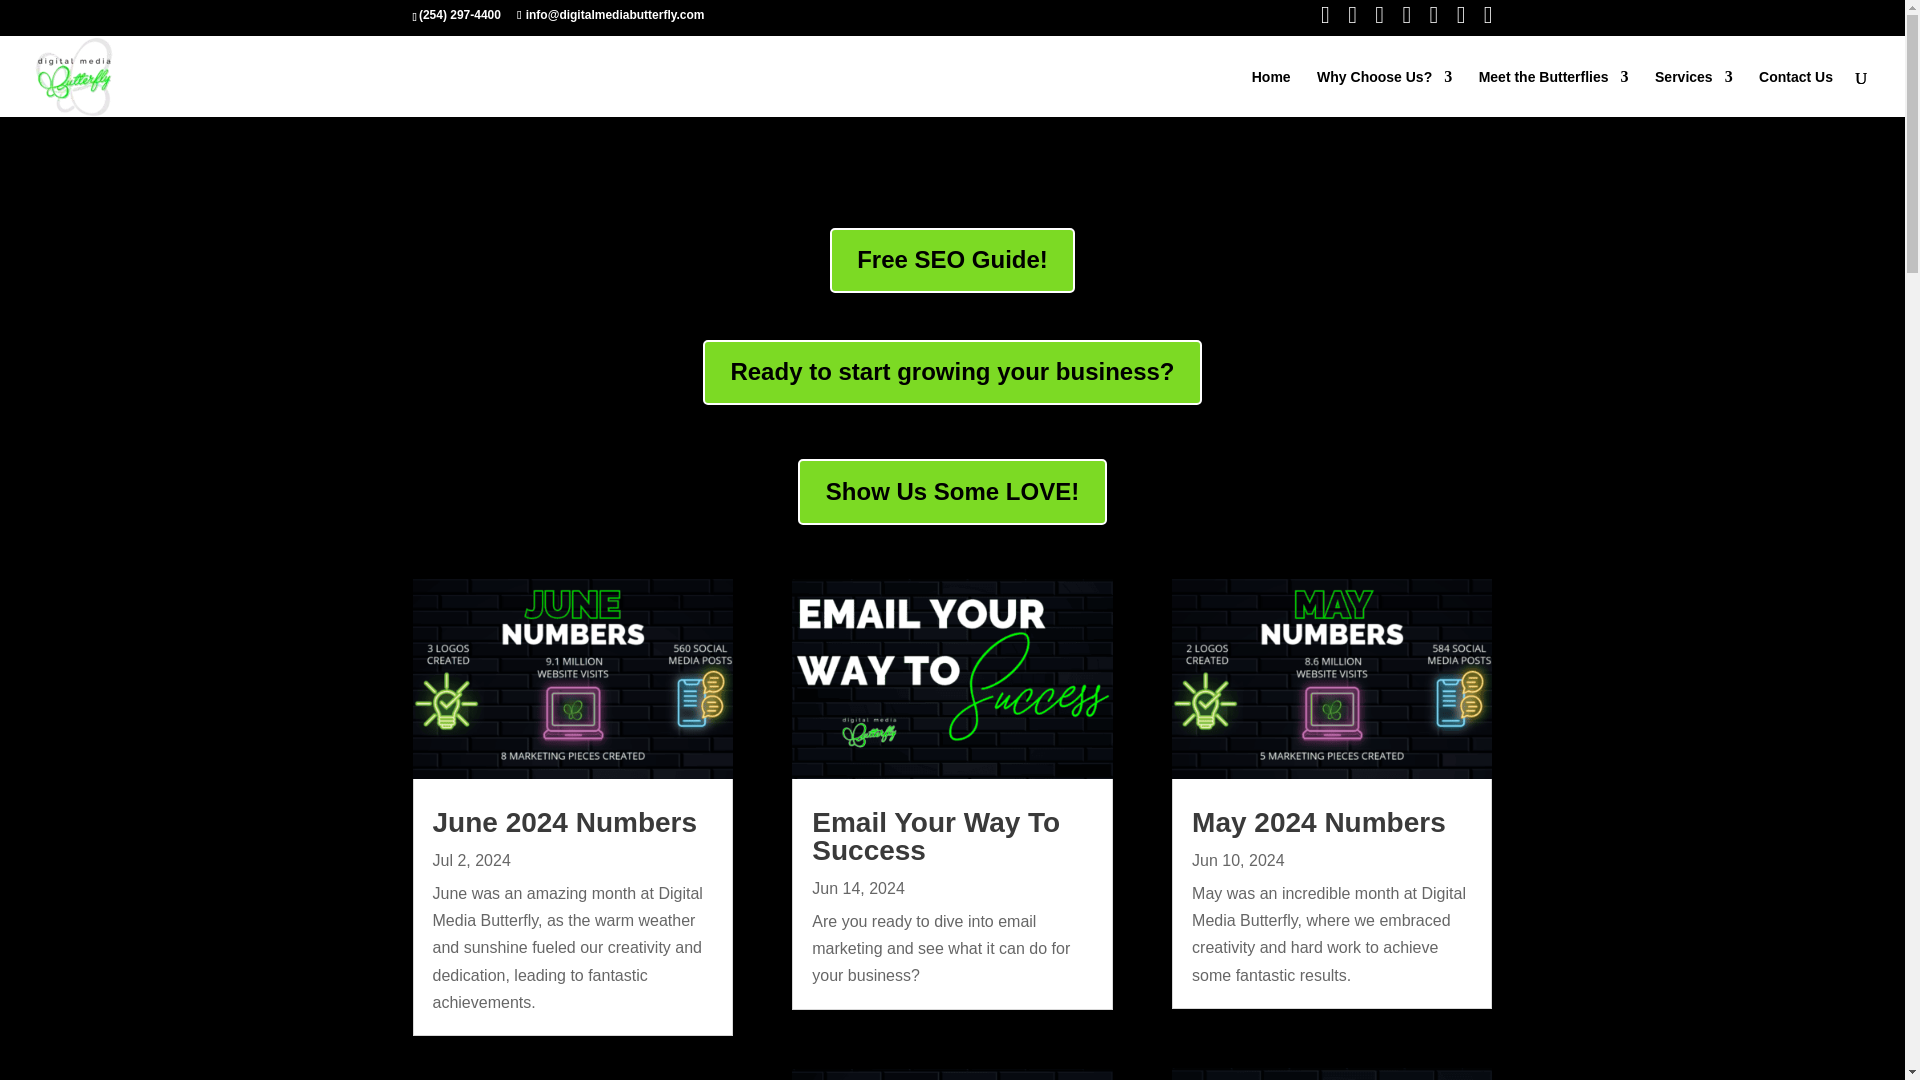  What do you see at coordinates (1462, 22) in the screenshot?
I see `Google Maps` at bounding box center [1462, 22].